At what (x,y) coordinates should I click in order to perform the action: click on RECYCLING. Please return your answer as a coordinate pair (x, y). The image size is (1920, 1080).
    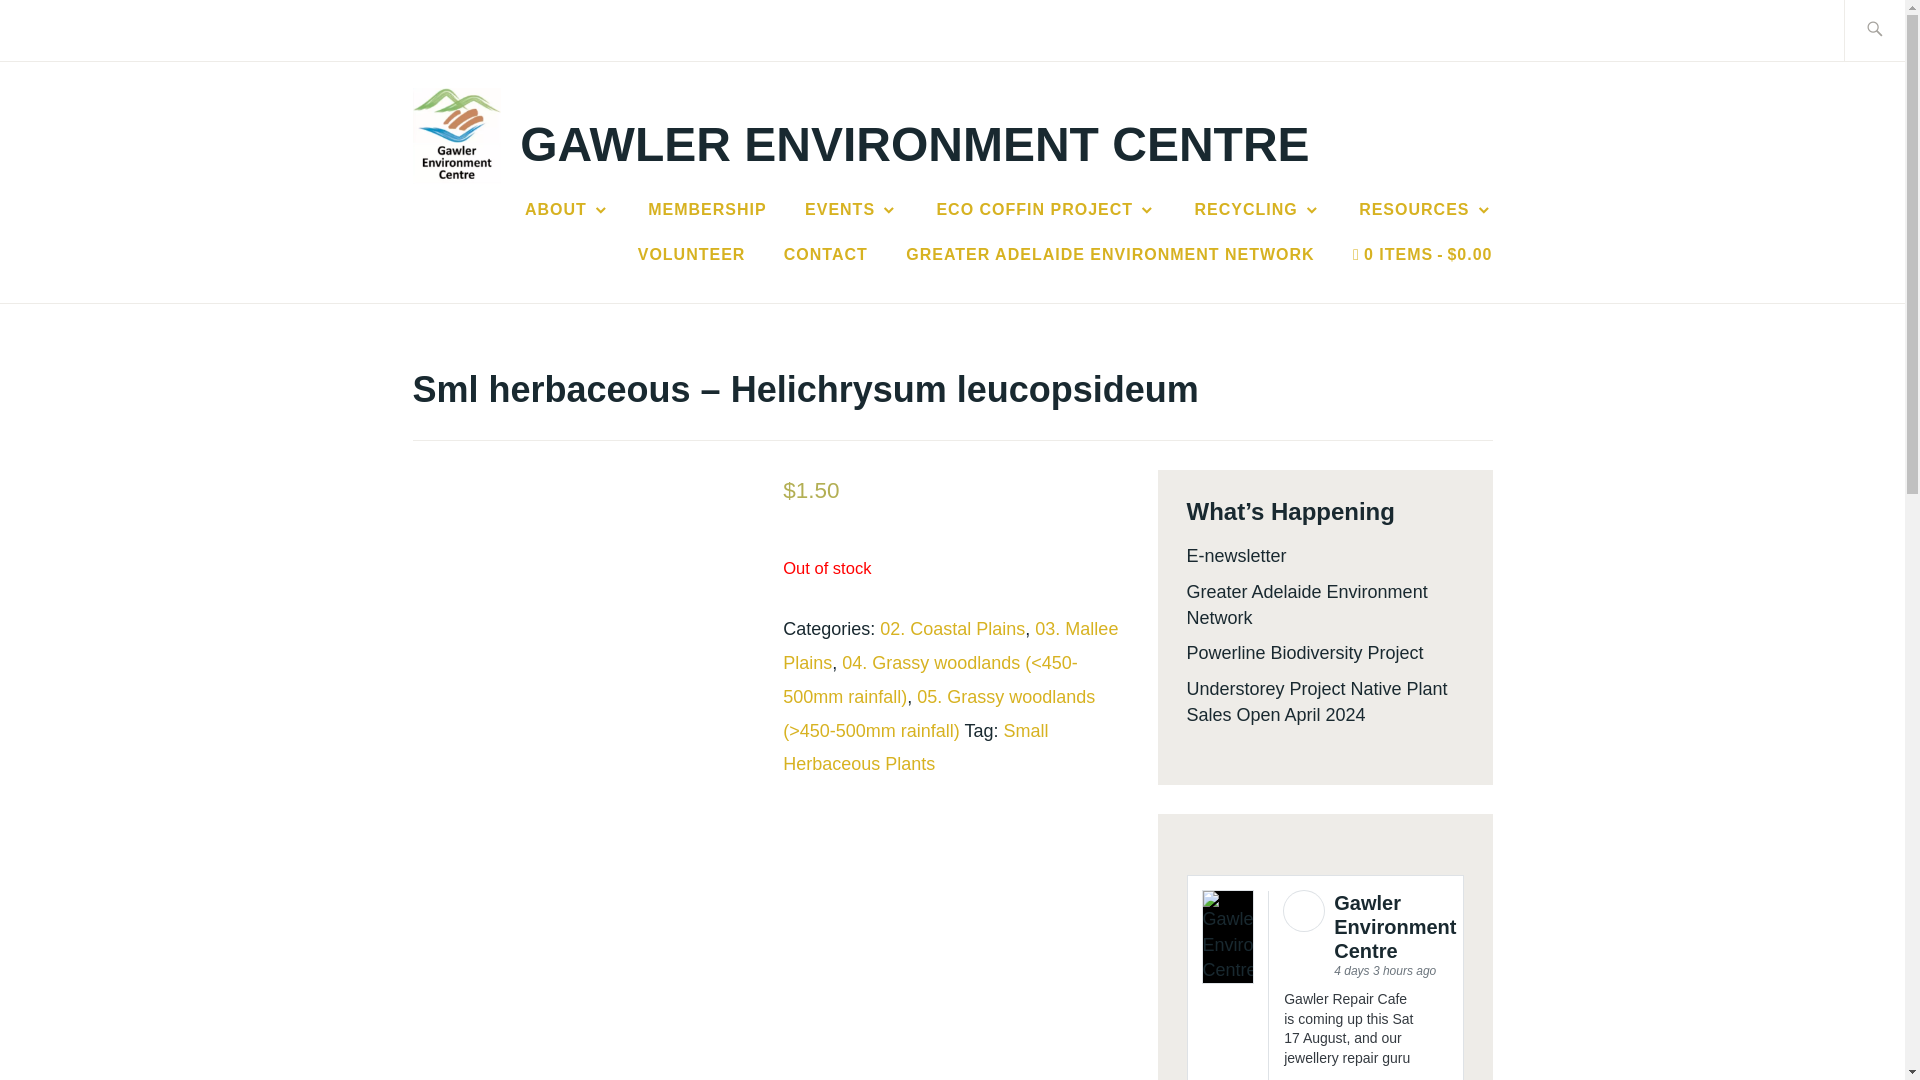
    Looking at the image, I should click on (1257, 210).